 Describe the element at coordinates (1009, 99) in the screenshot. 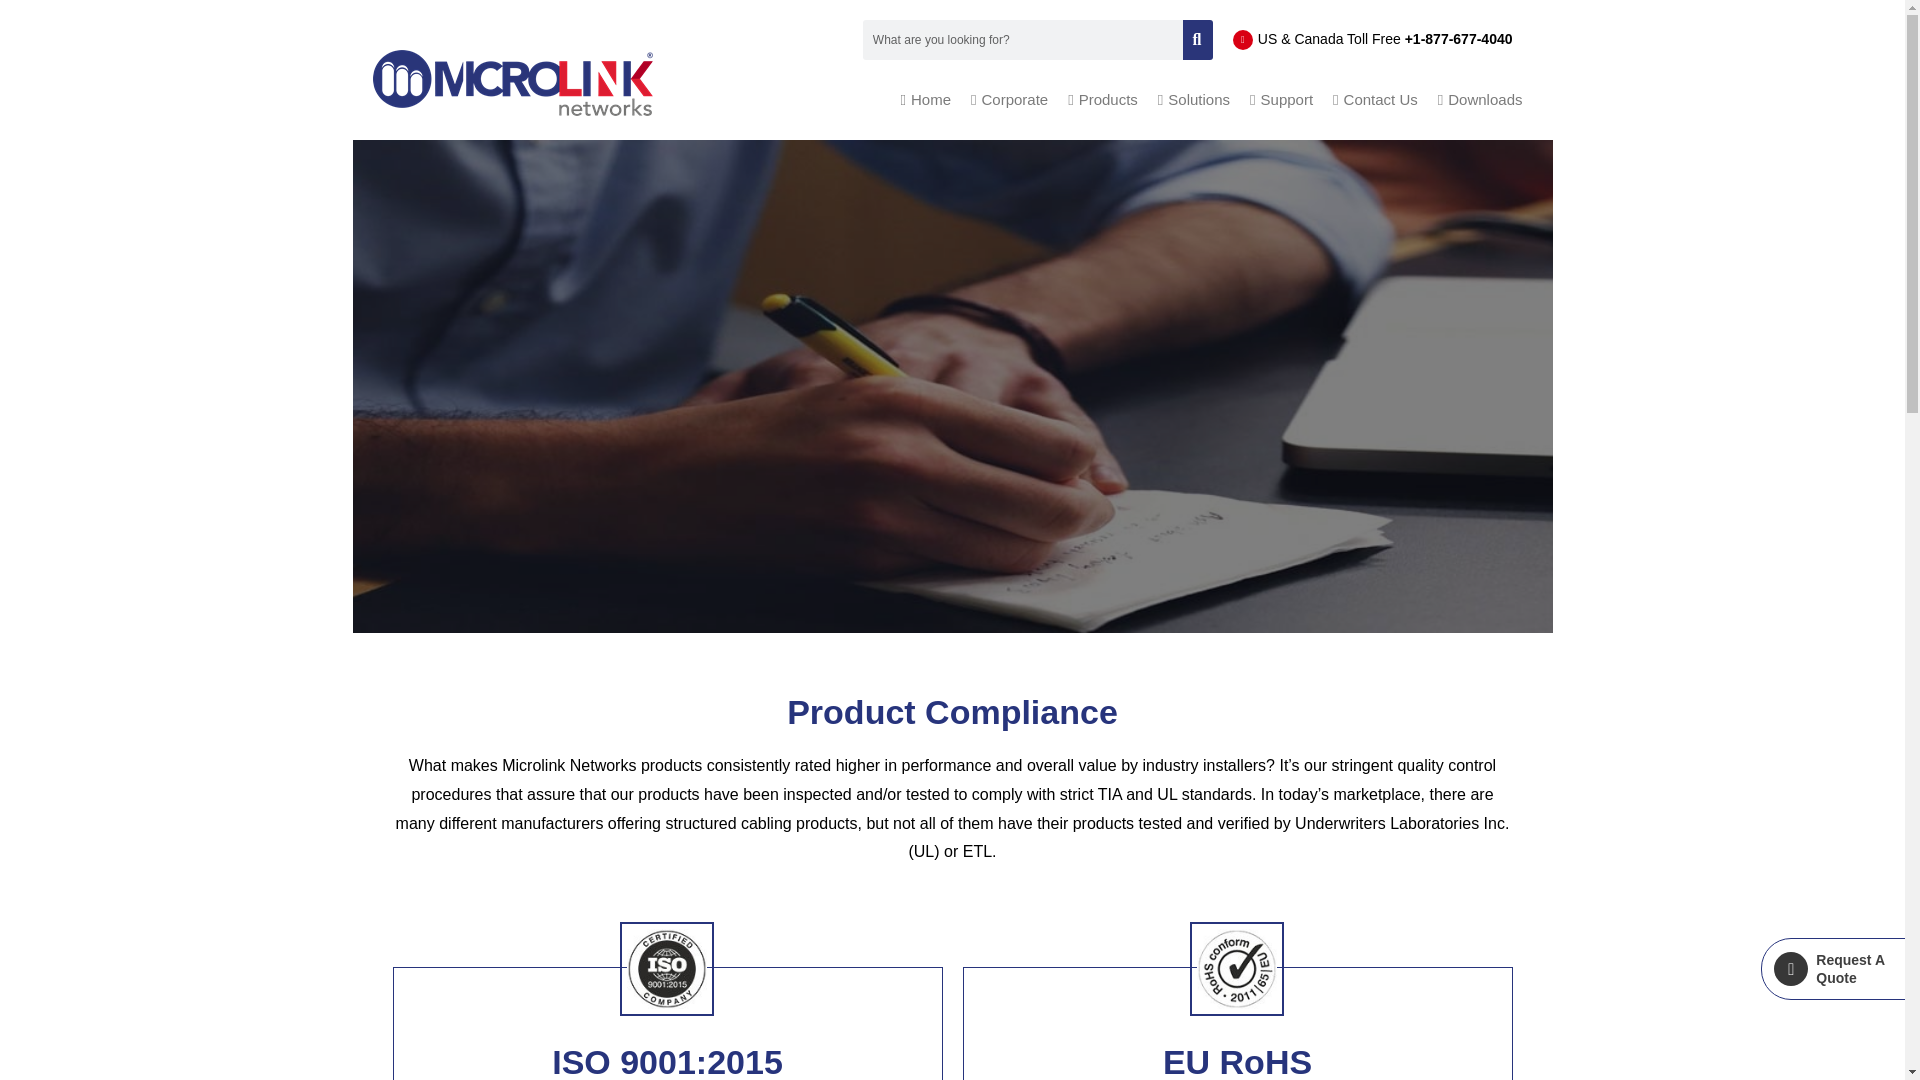

I see `Corporate` at that location.